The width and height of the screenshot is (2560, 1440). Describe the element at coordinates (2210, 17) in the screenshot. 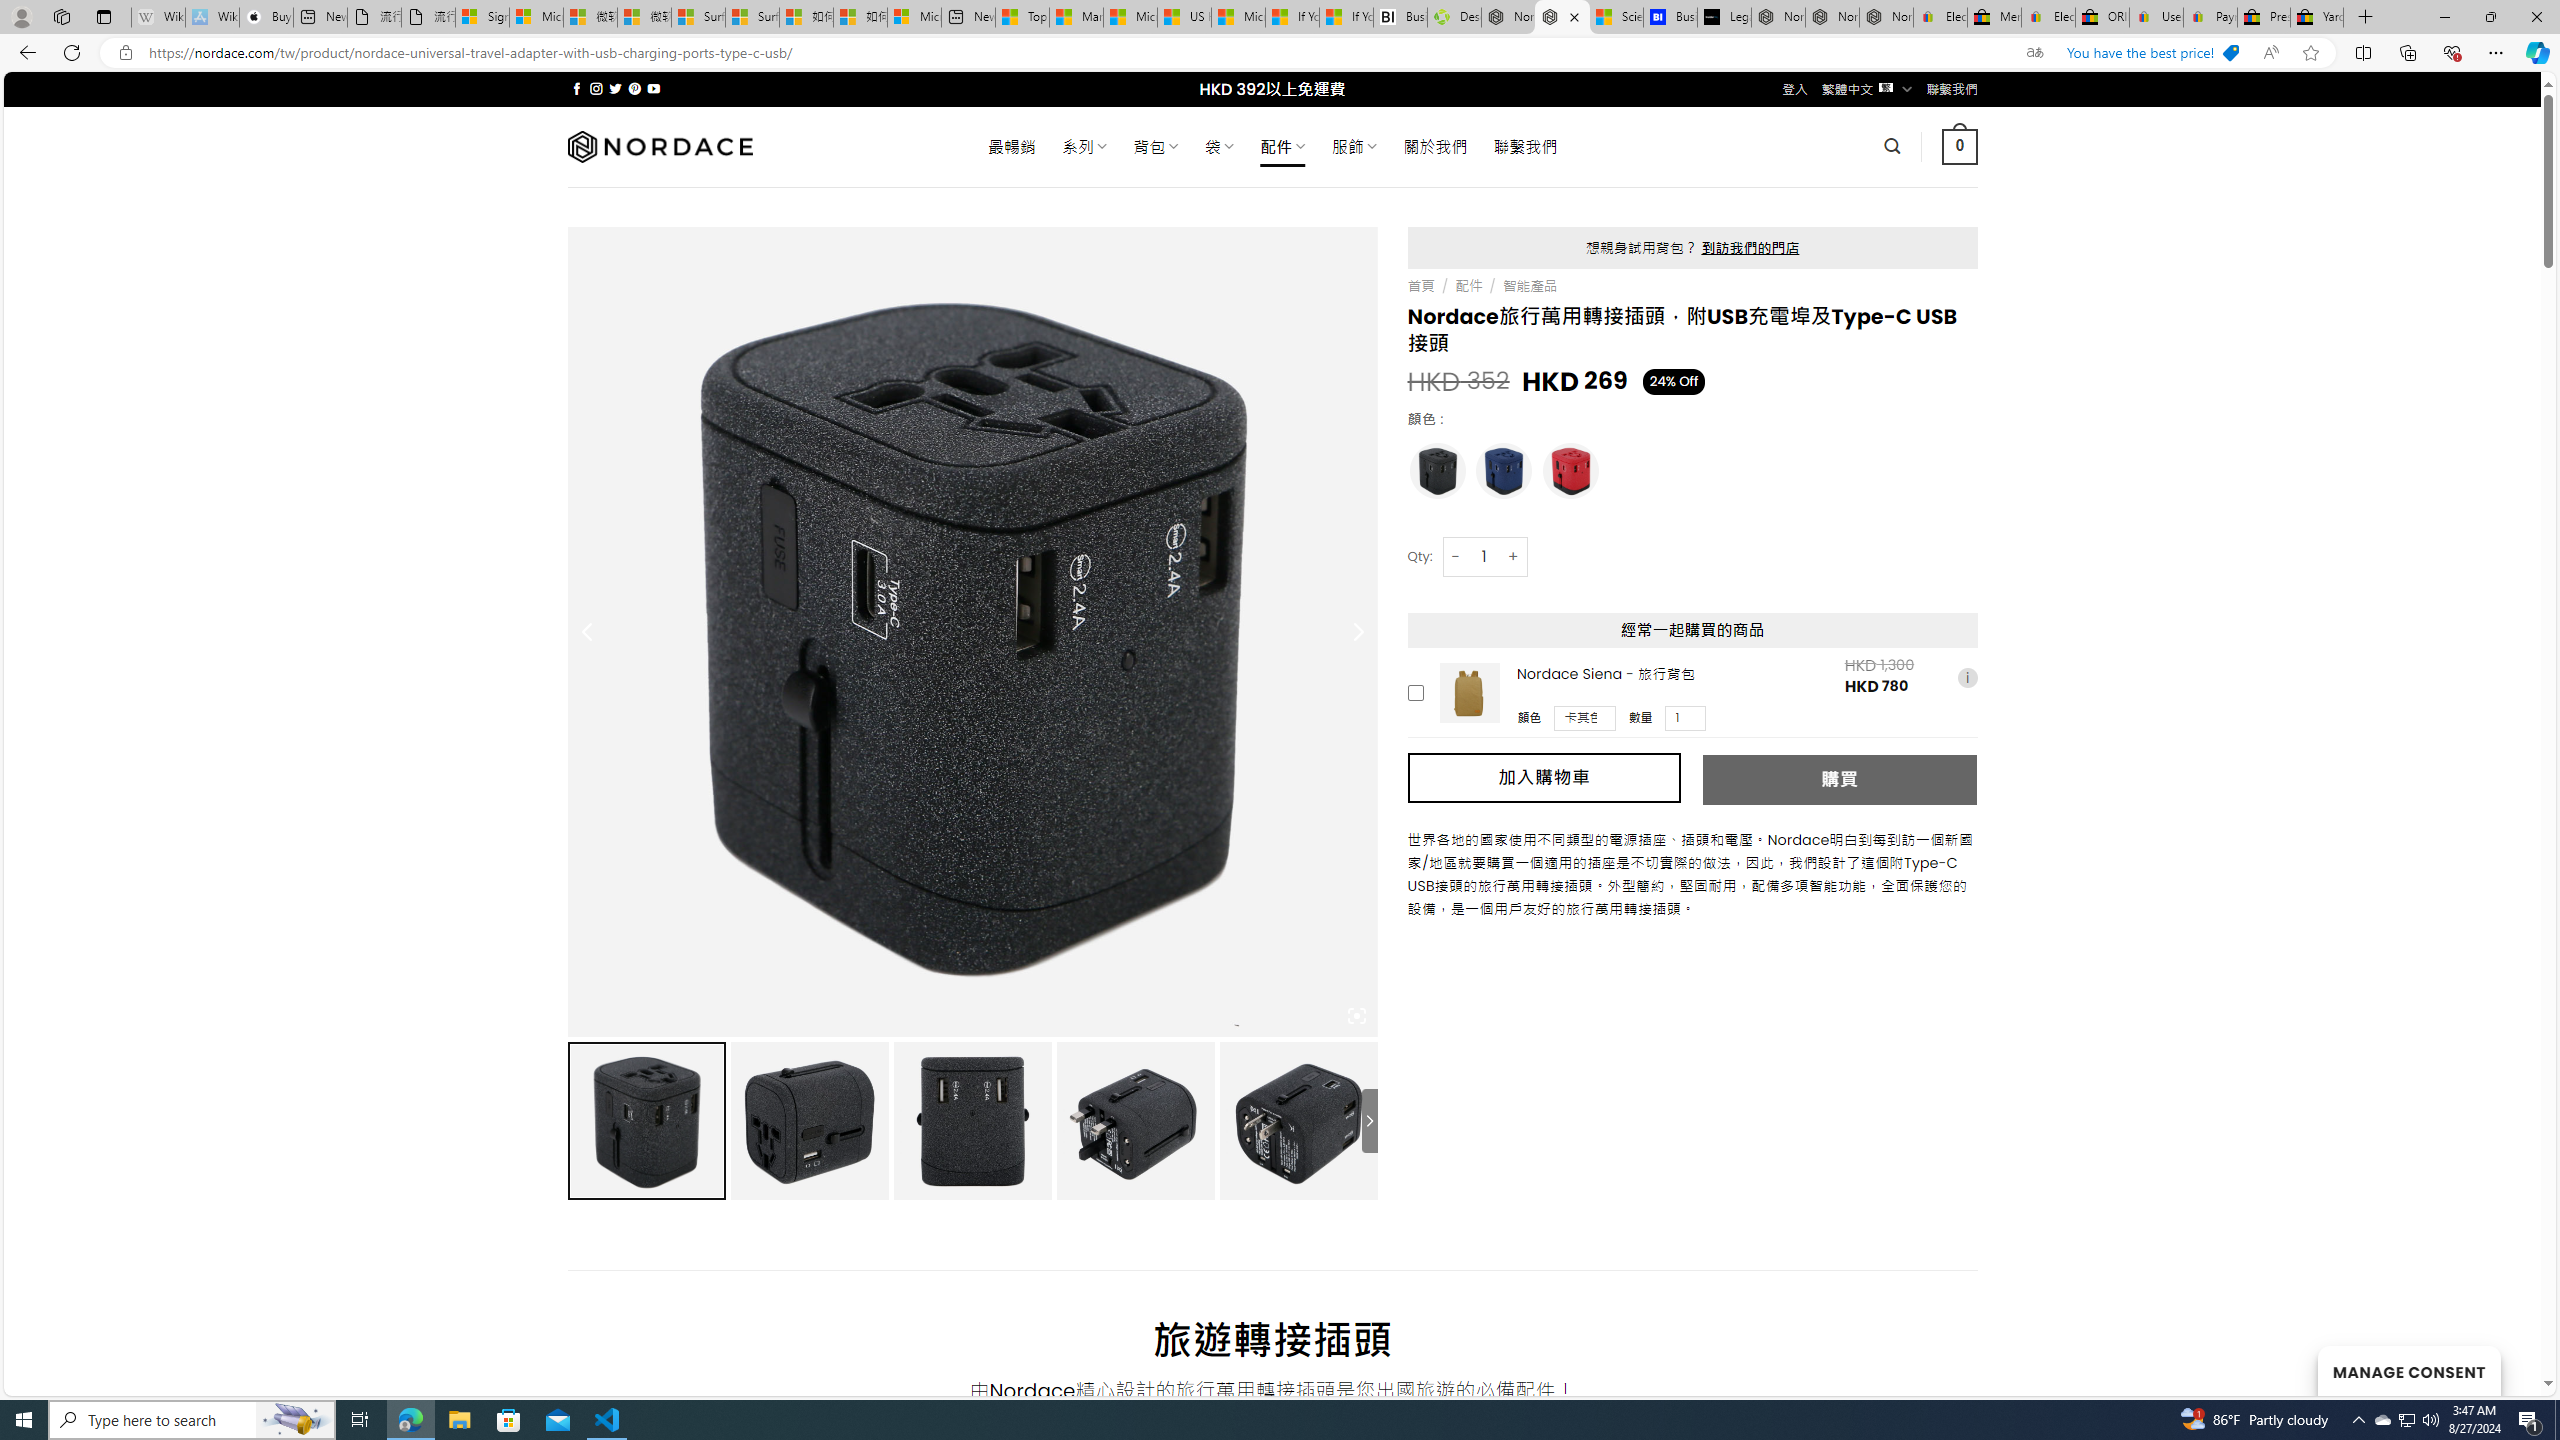

I see `Payments Terms of Use | eBay.com` at that location.